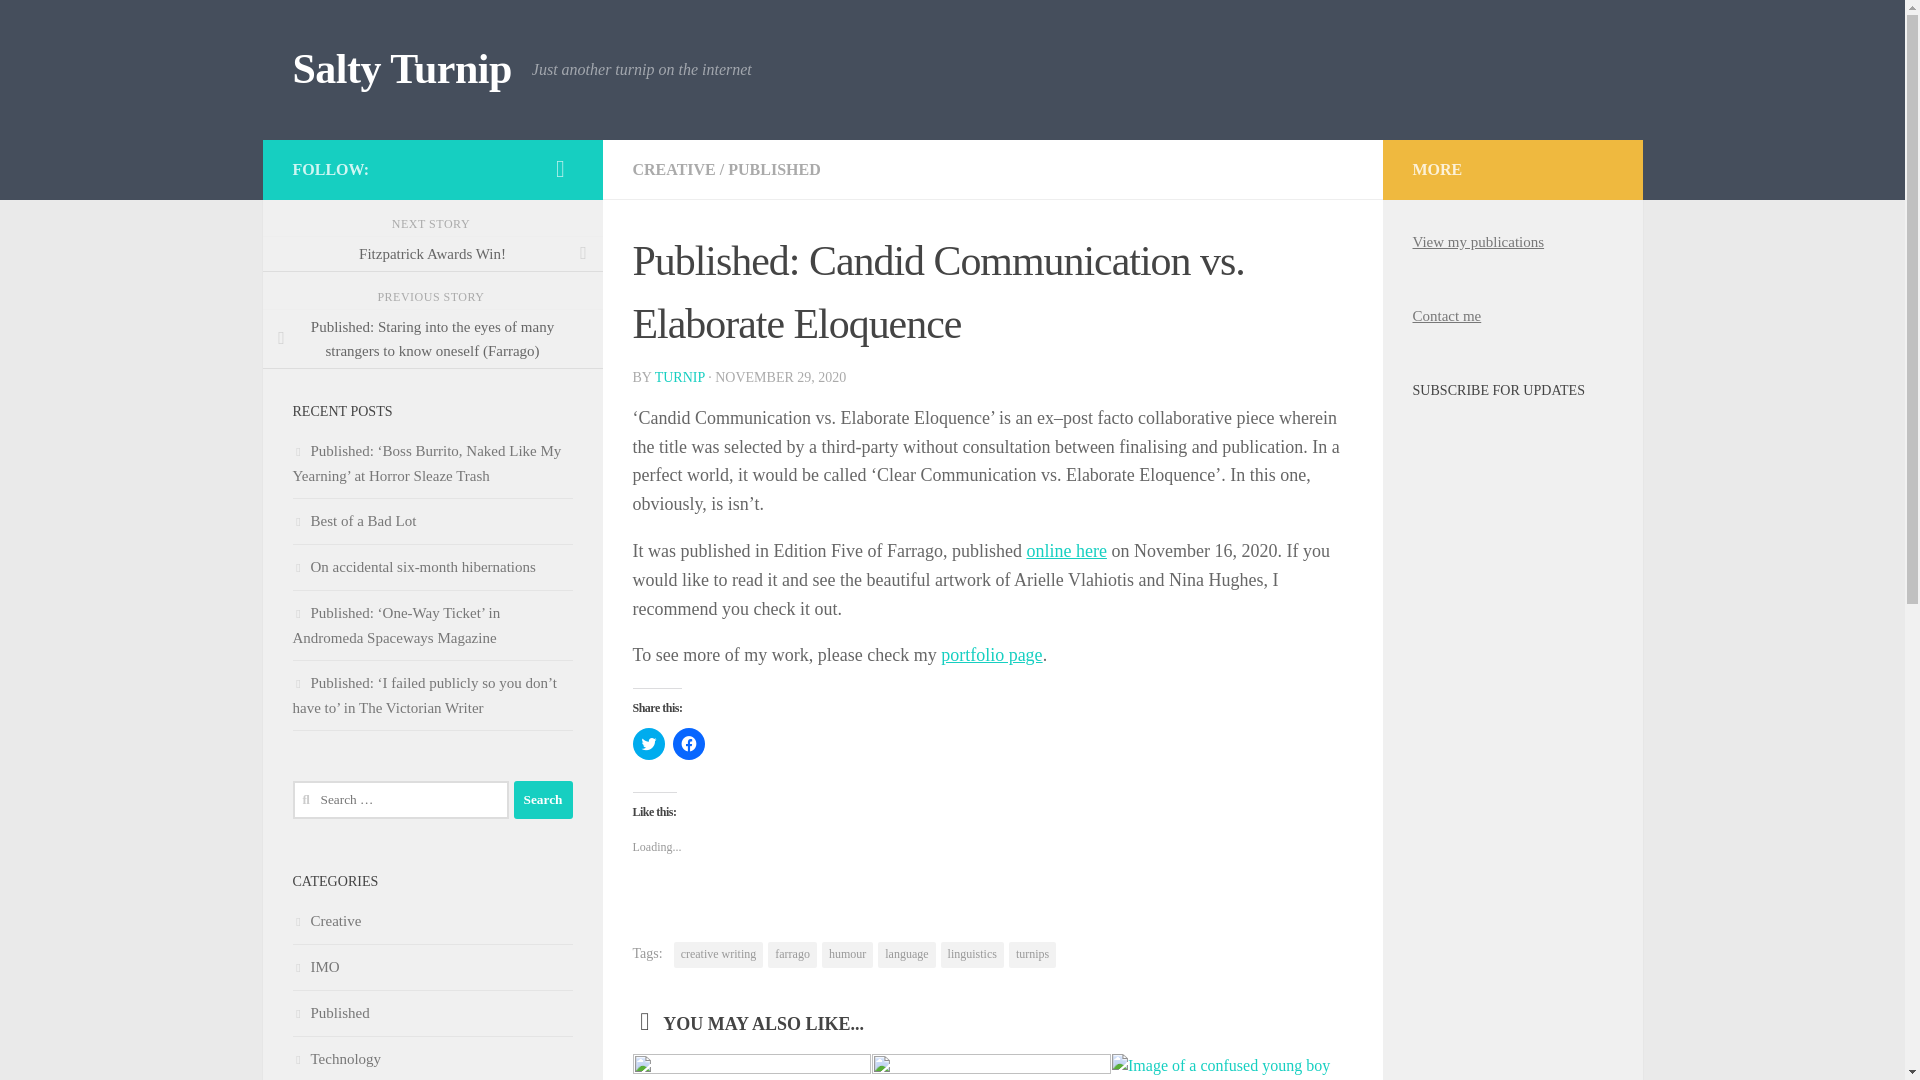 This screenshot has height=1080, width=1920. Describe the element at coordinates (543, 799) in the screenshot. I see `Search` at that location.